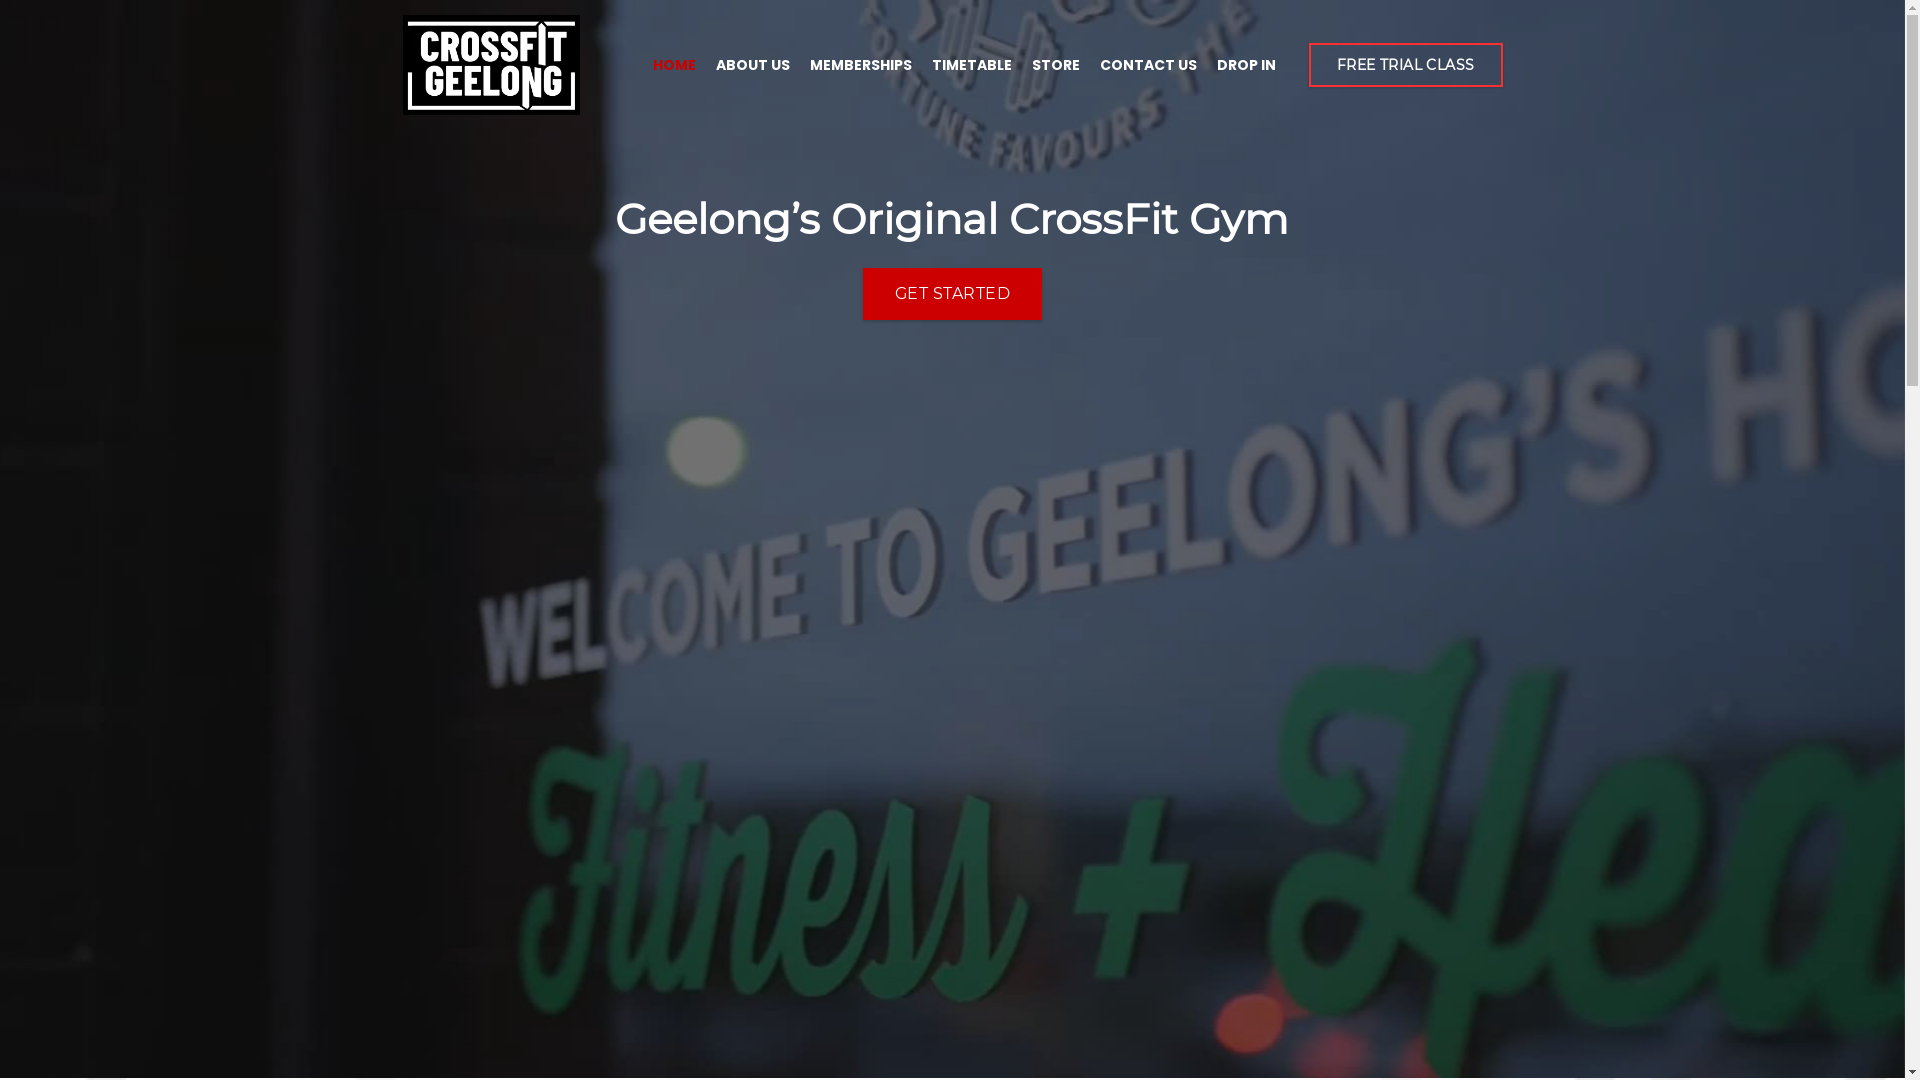 The width and height of the screenshot is (1920, 1080). What do you see at coordinates (1406, 66) in the screenshot?
I see `FREE TRIAL CLASS` at bounding box center [1406, 66].